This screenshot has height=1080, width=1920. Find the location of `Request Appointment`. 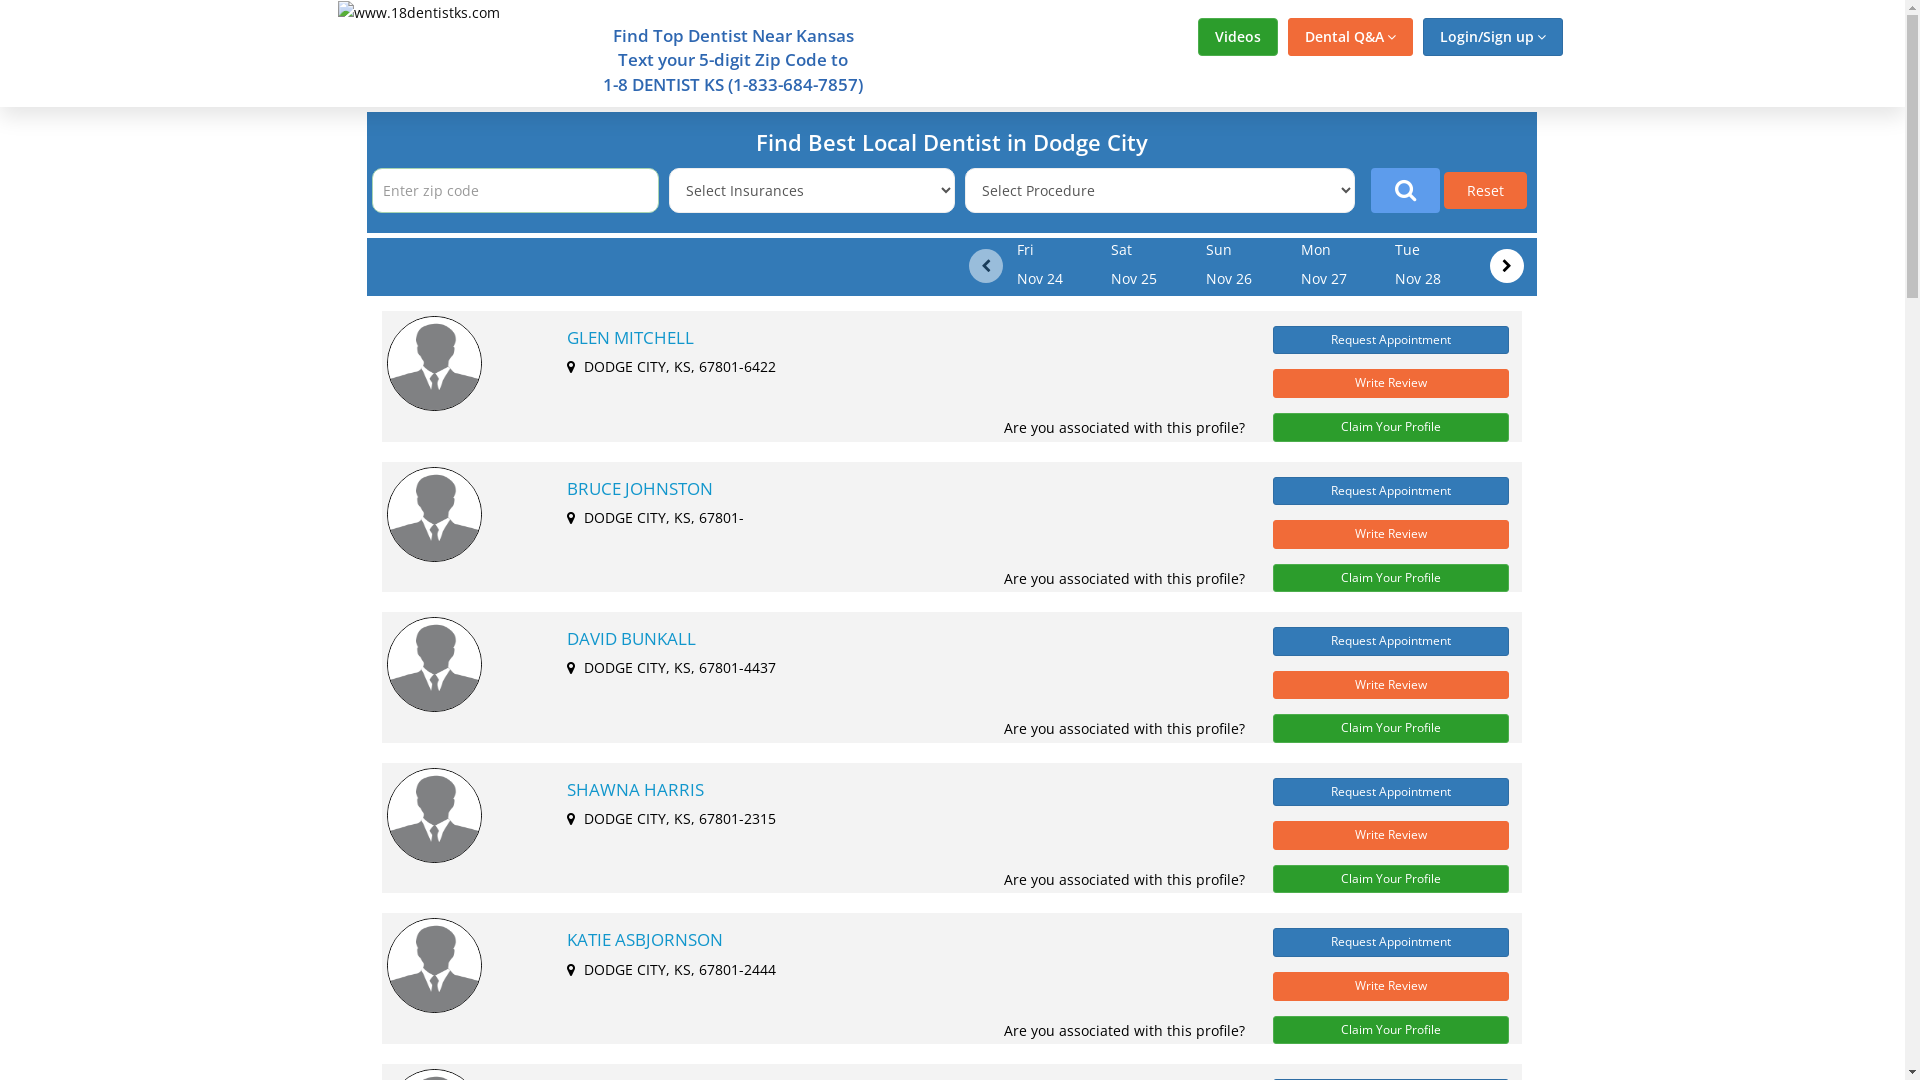

Request Appointment is located at coordinates (1391, 642).